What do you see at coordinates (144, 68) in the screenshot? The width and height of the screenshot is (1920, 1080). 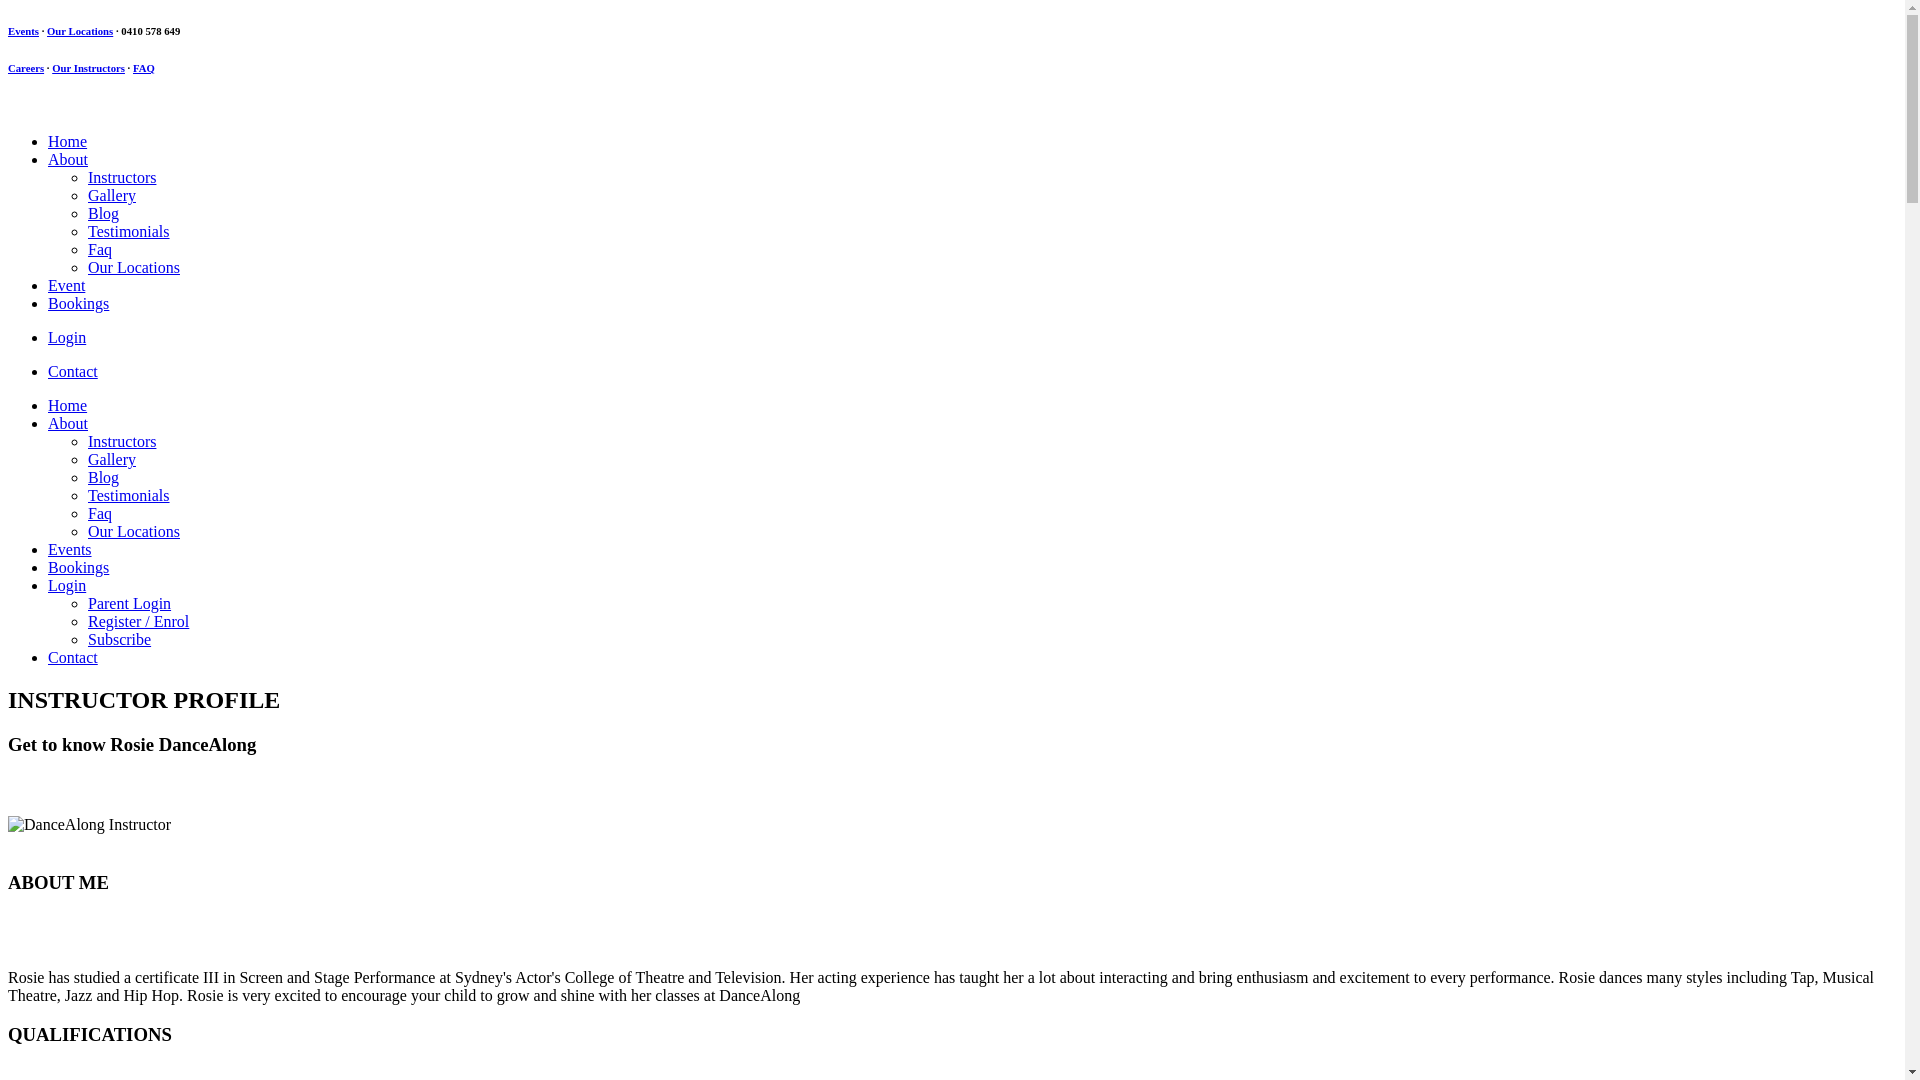 I see `FAQ` at bounding box center [144, 68].